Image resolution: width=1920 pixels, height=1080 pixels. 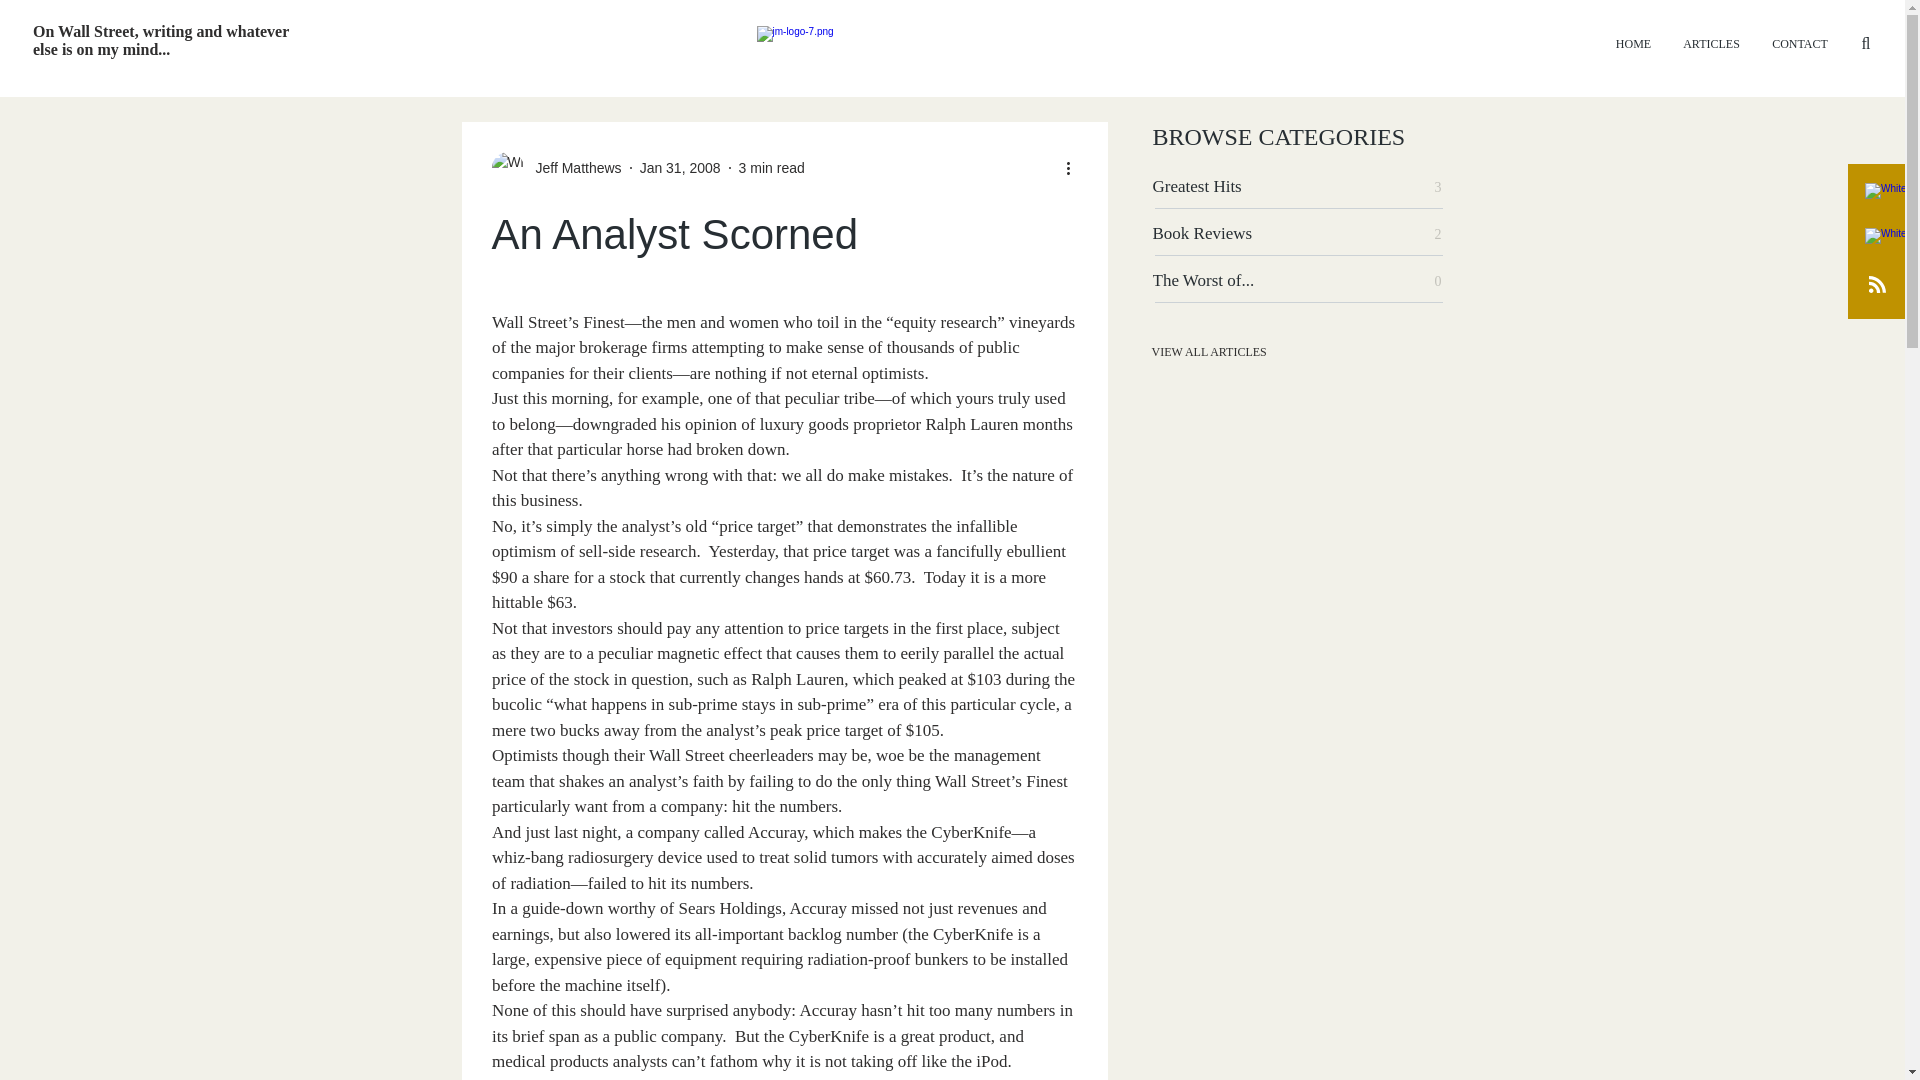 I want to click on Jeff Matthews, so click(x=573, y=168).